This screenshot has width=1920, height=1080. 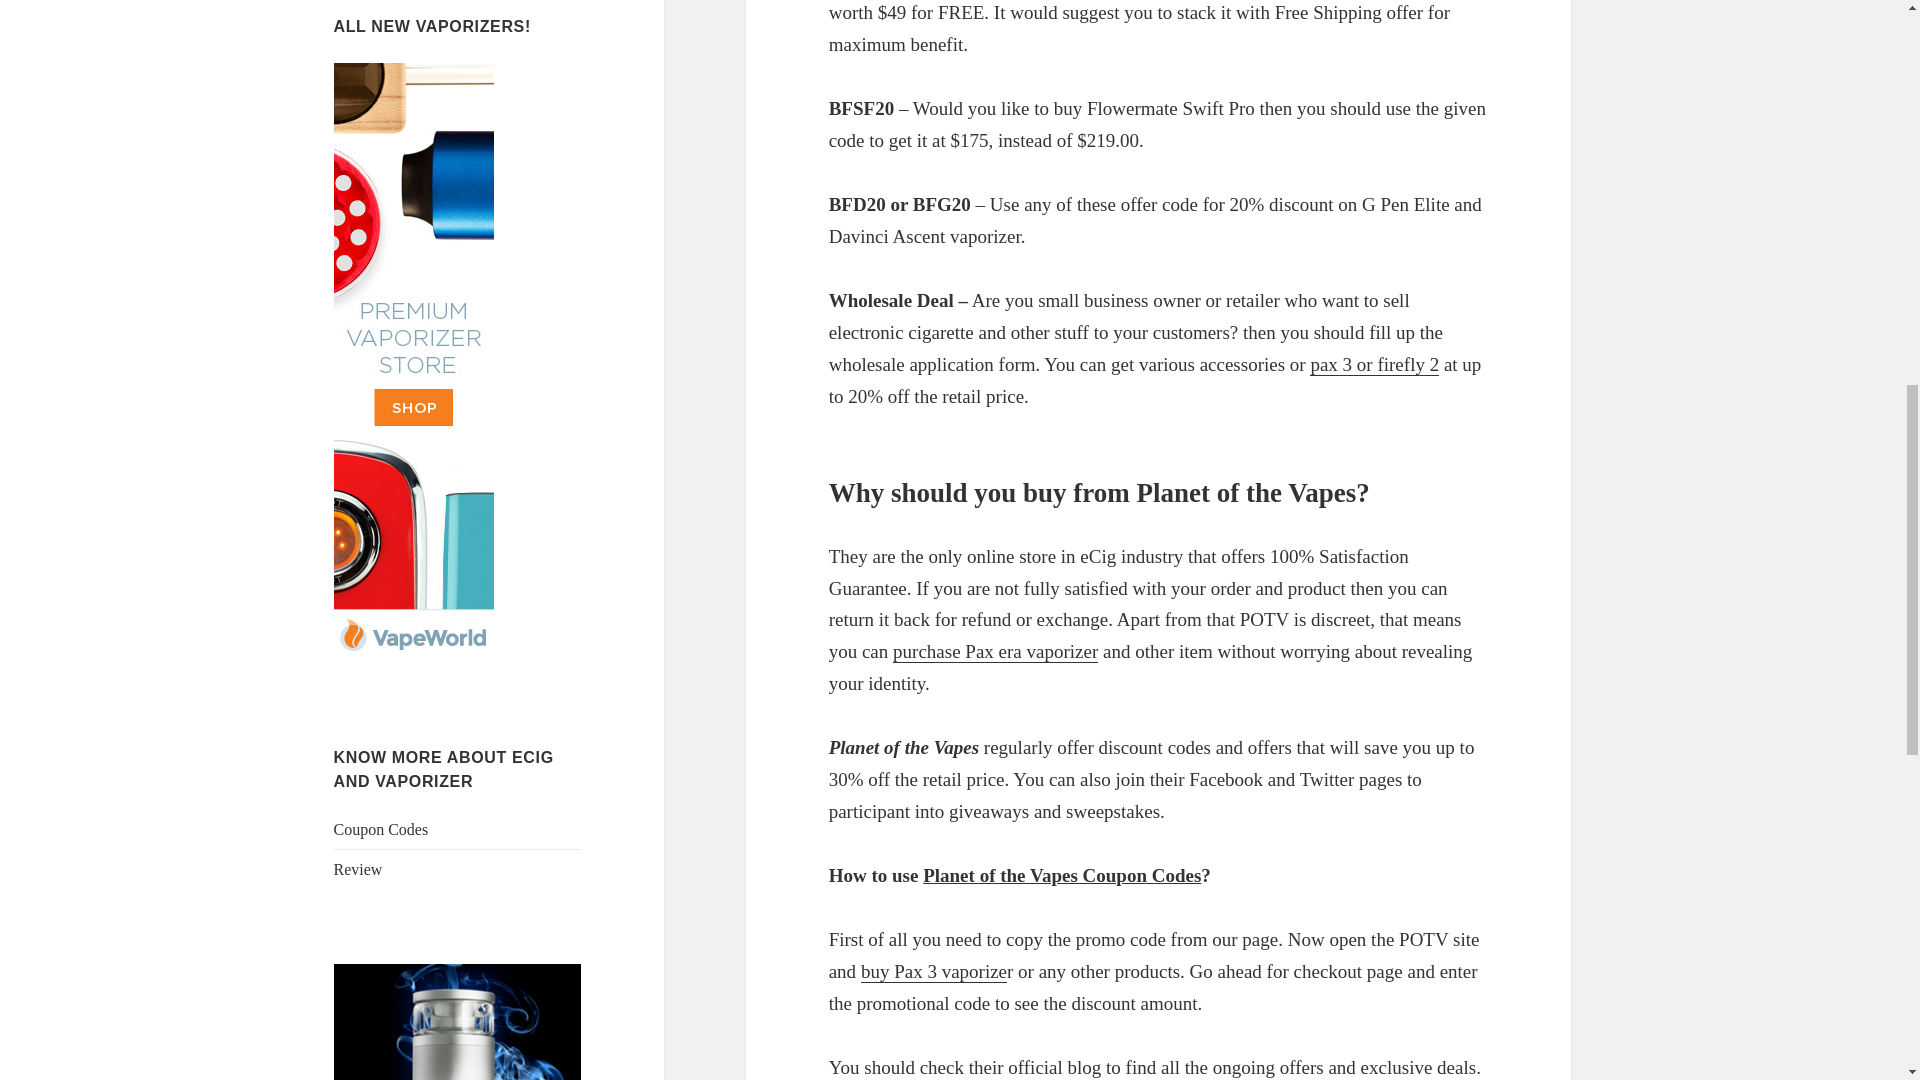 I want to click on purchase Pax era vaporizer, so click(x=995, y=652).